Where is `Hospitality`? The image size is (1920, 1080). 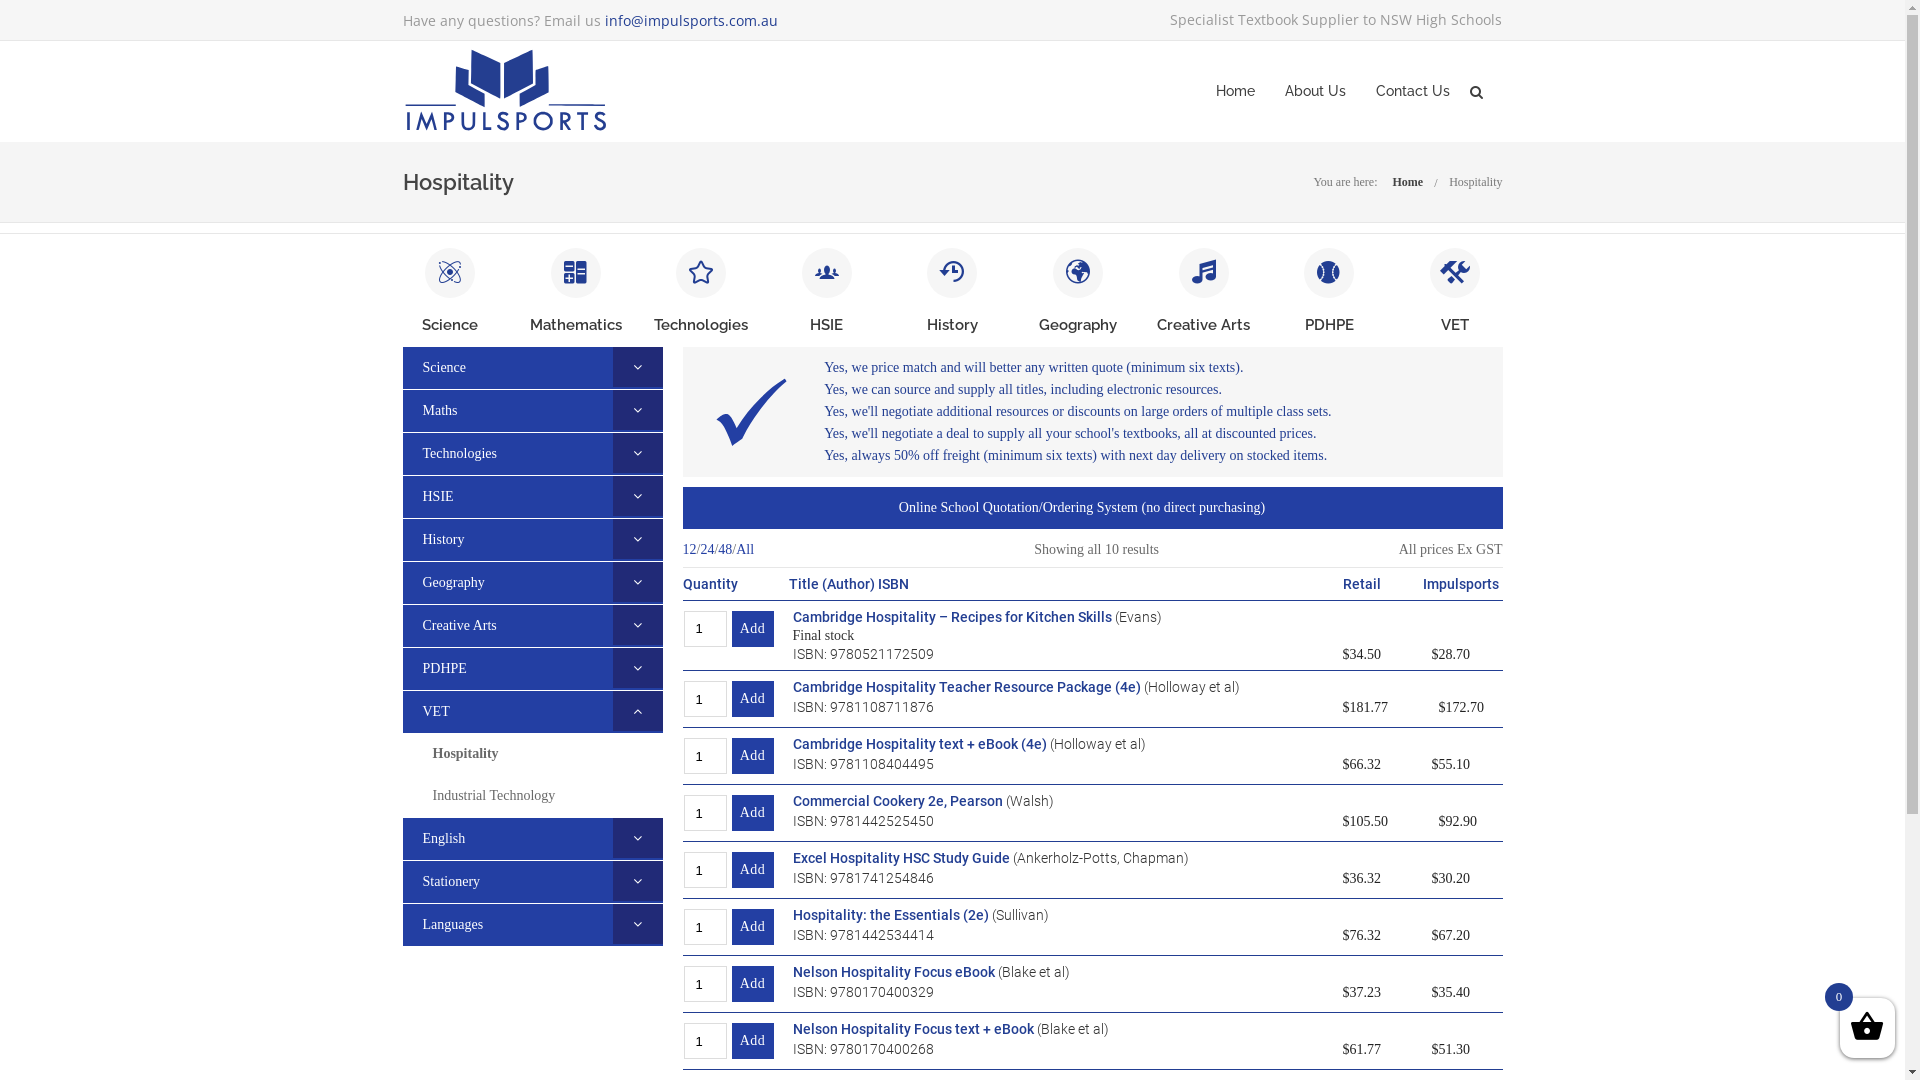 Hospitality is located at coordinates (465, 754).